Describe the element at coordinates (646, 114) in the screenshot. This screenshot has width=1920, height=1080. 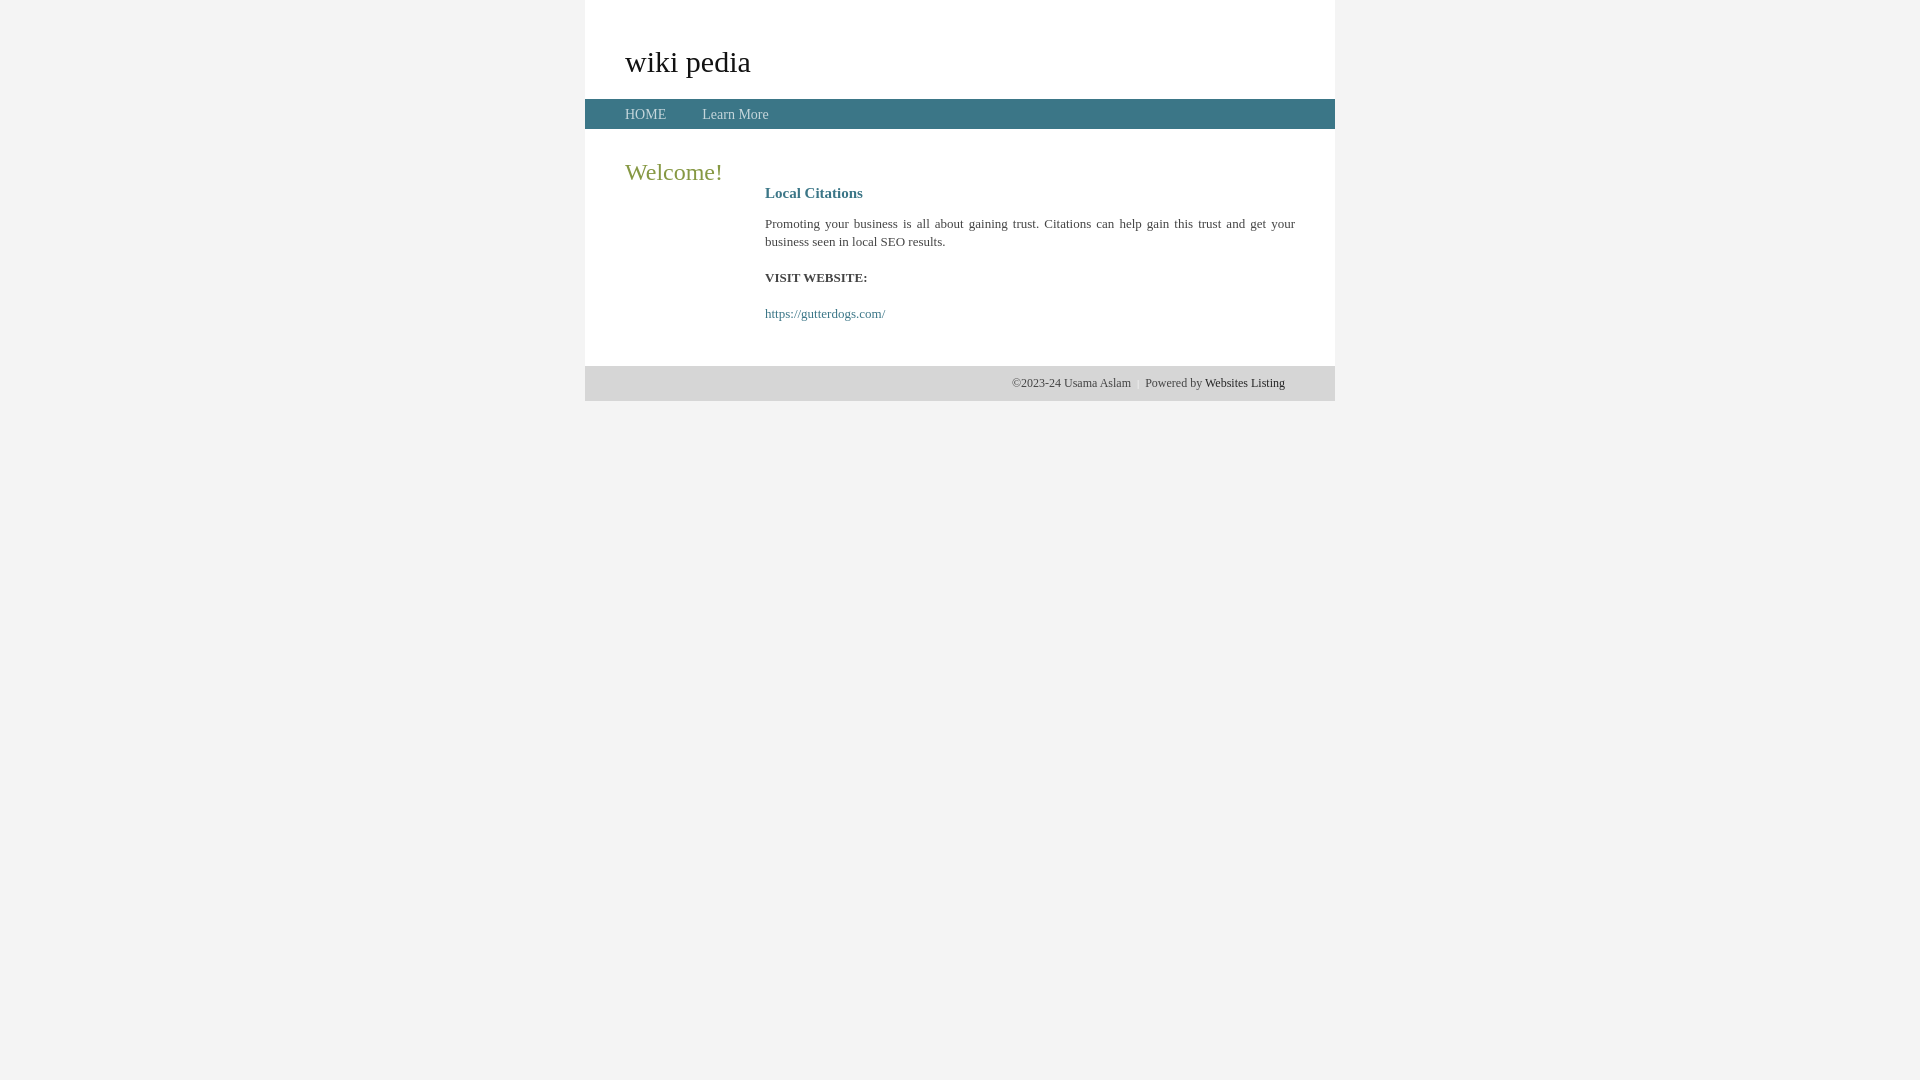
I see `HOME` at that location.